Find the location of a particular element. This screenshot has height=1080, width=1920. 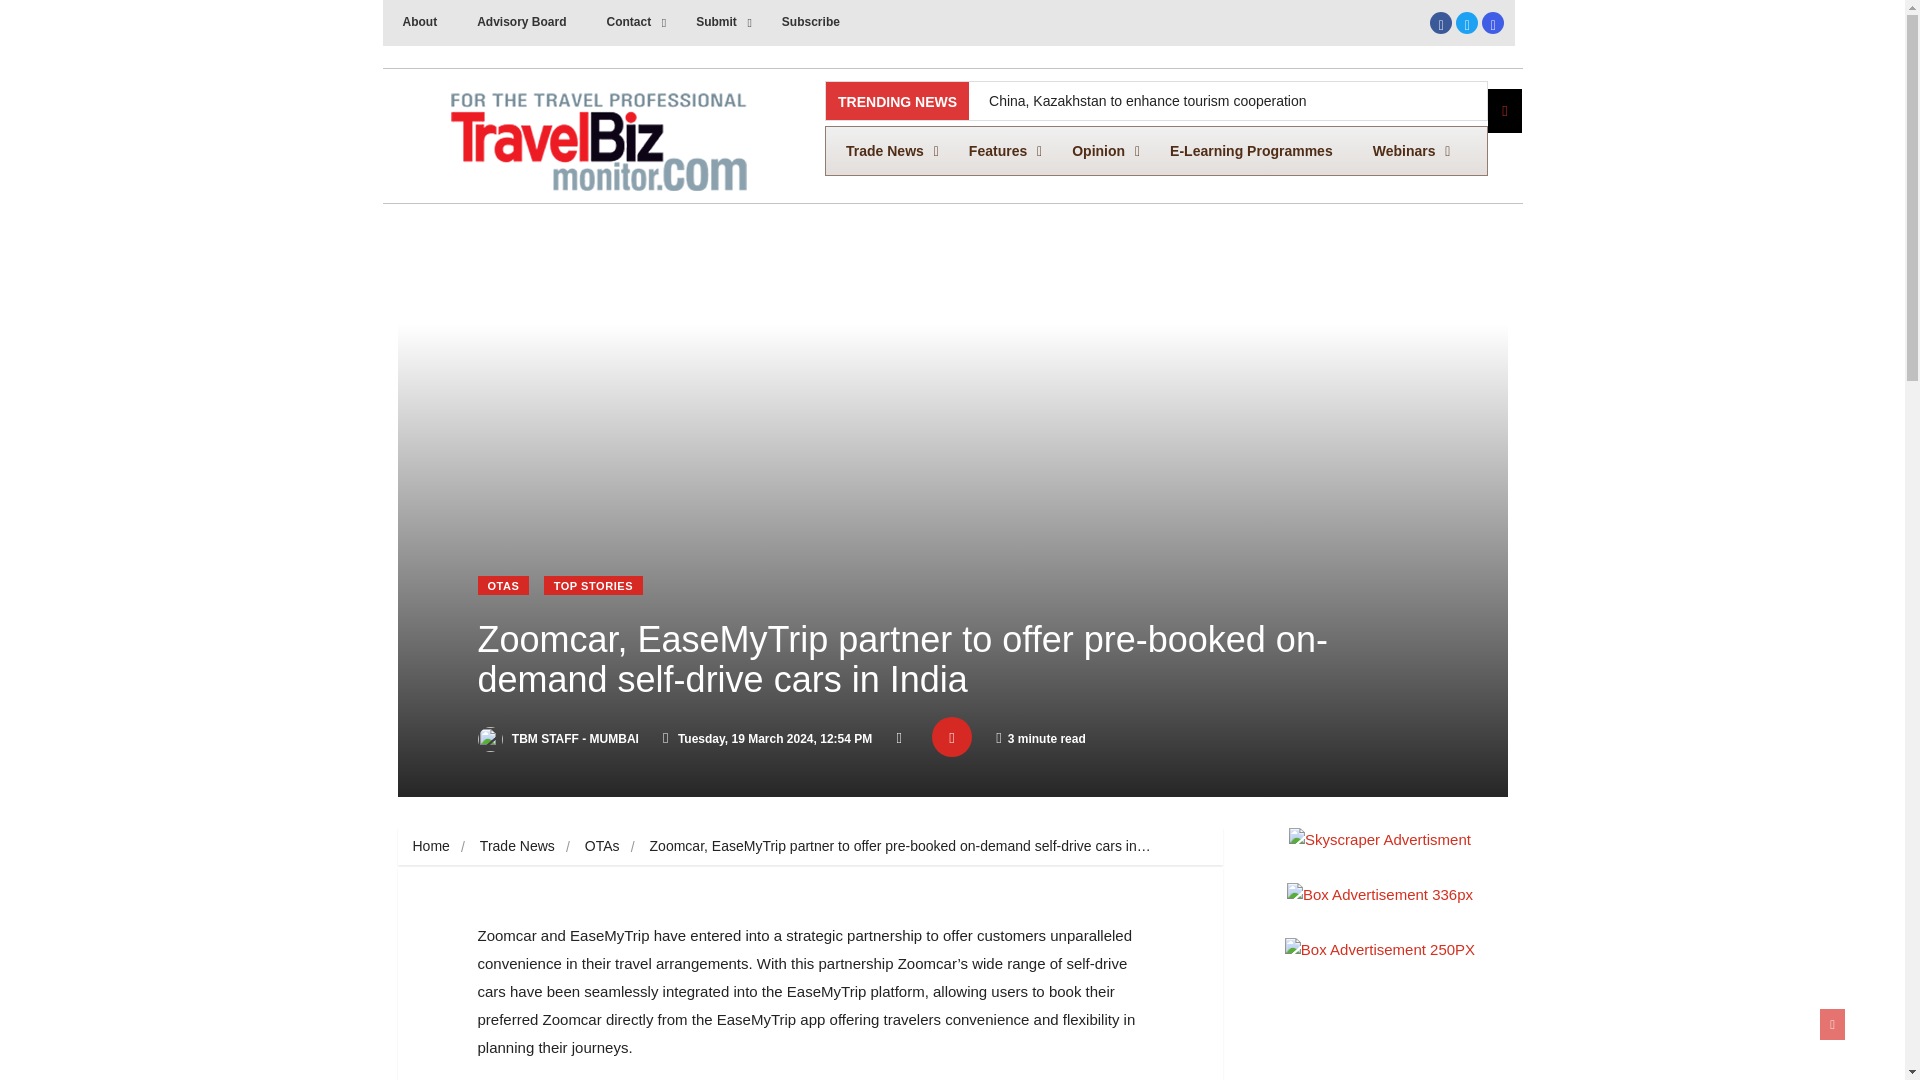

About is located at coordinates (419, 23).